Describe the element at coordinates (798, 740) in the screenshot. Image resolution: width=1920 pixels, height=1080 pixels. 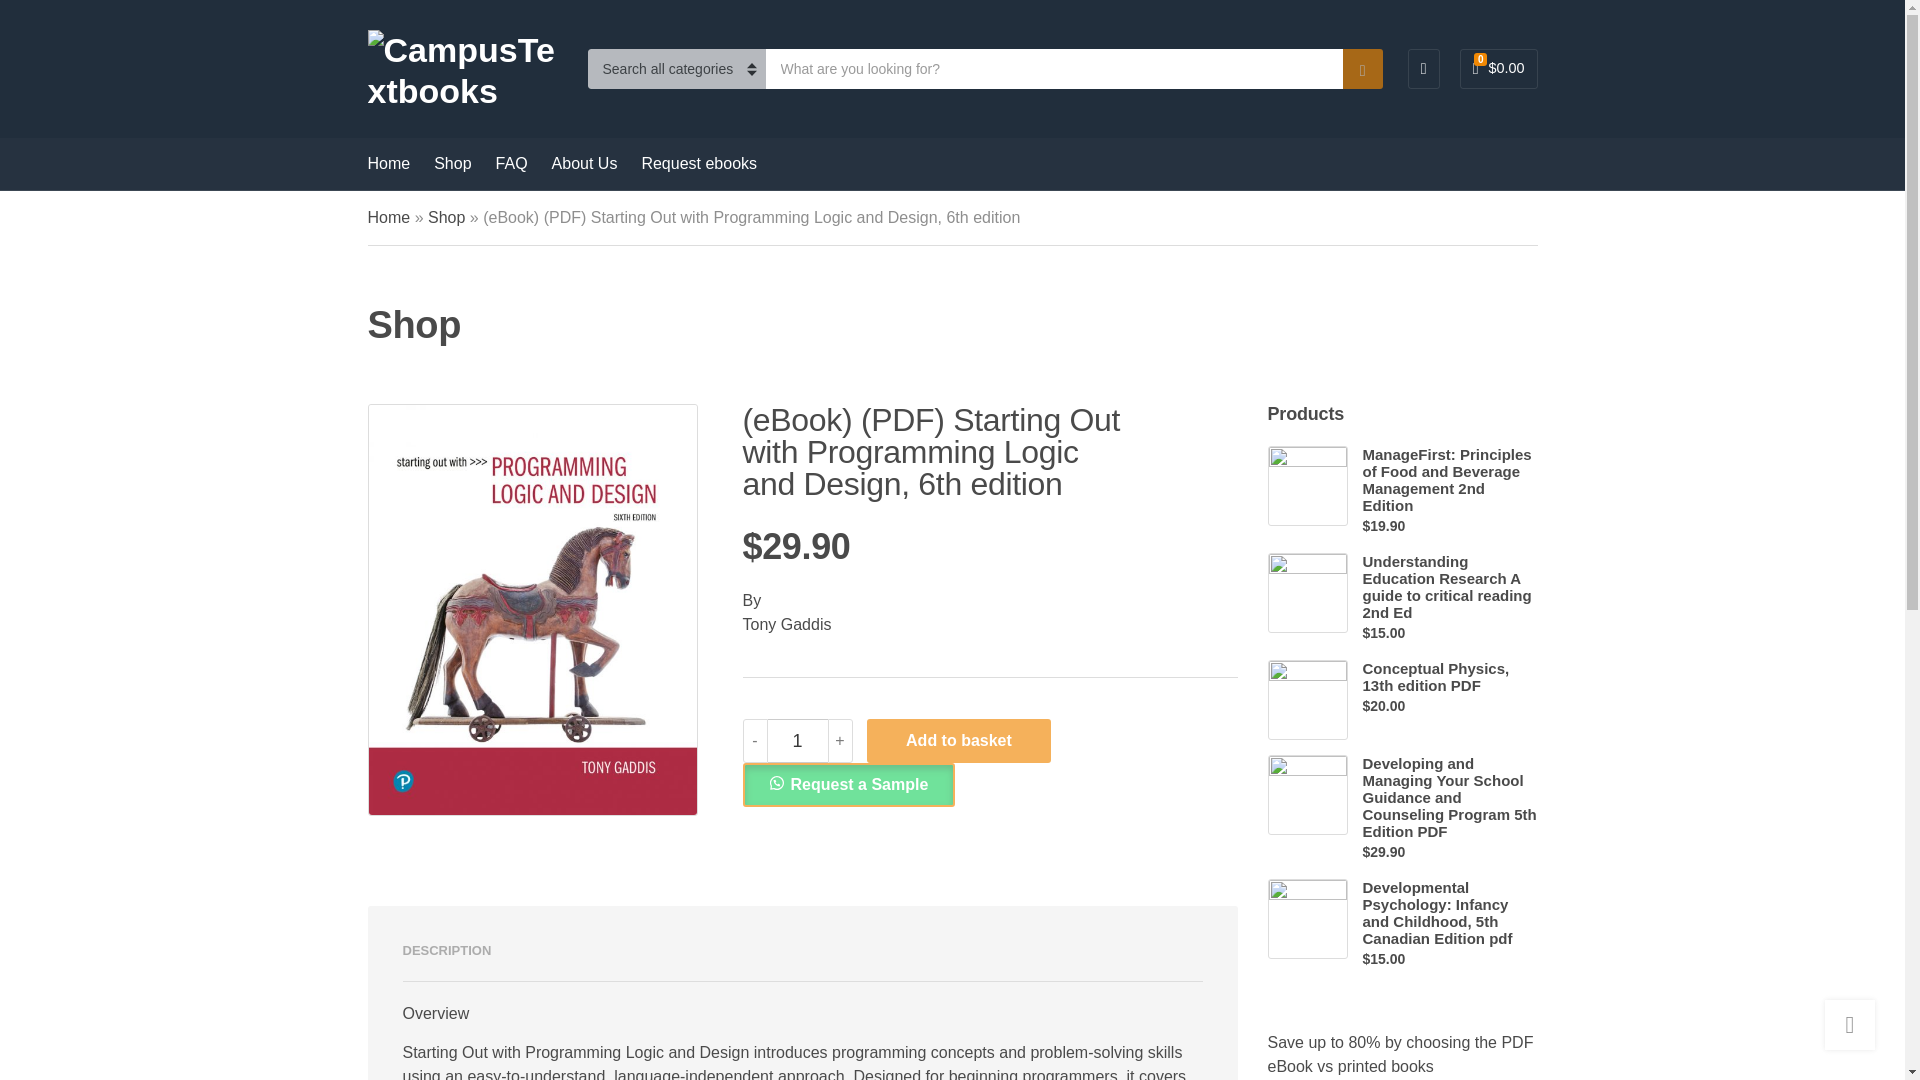
I see `1` at that location.